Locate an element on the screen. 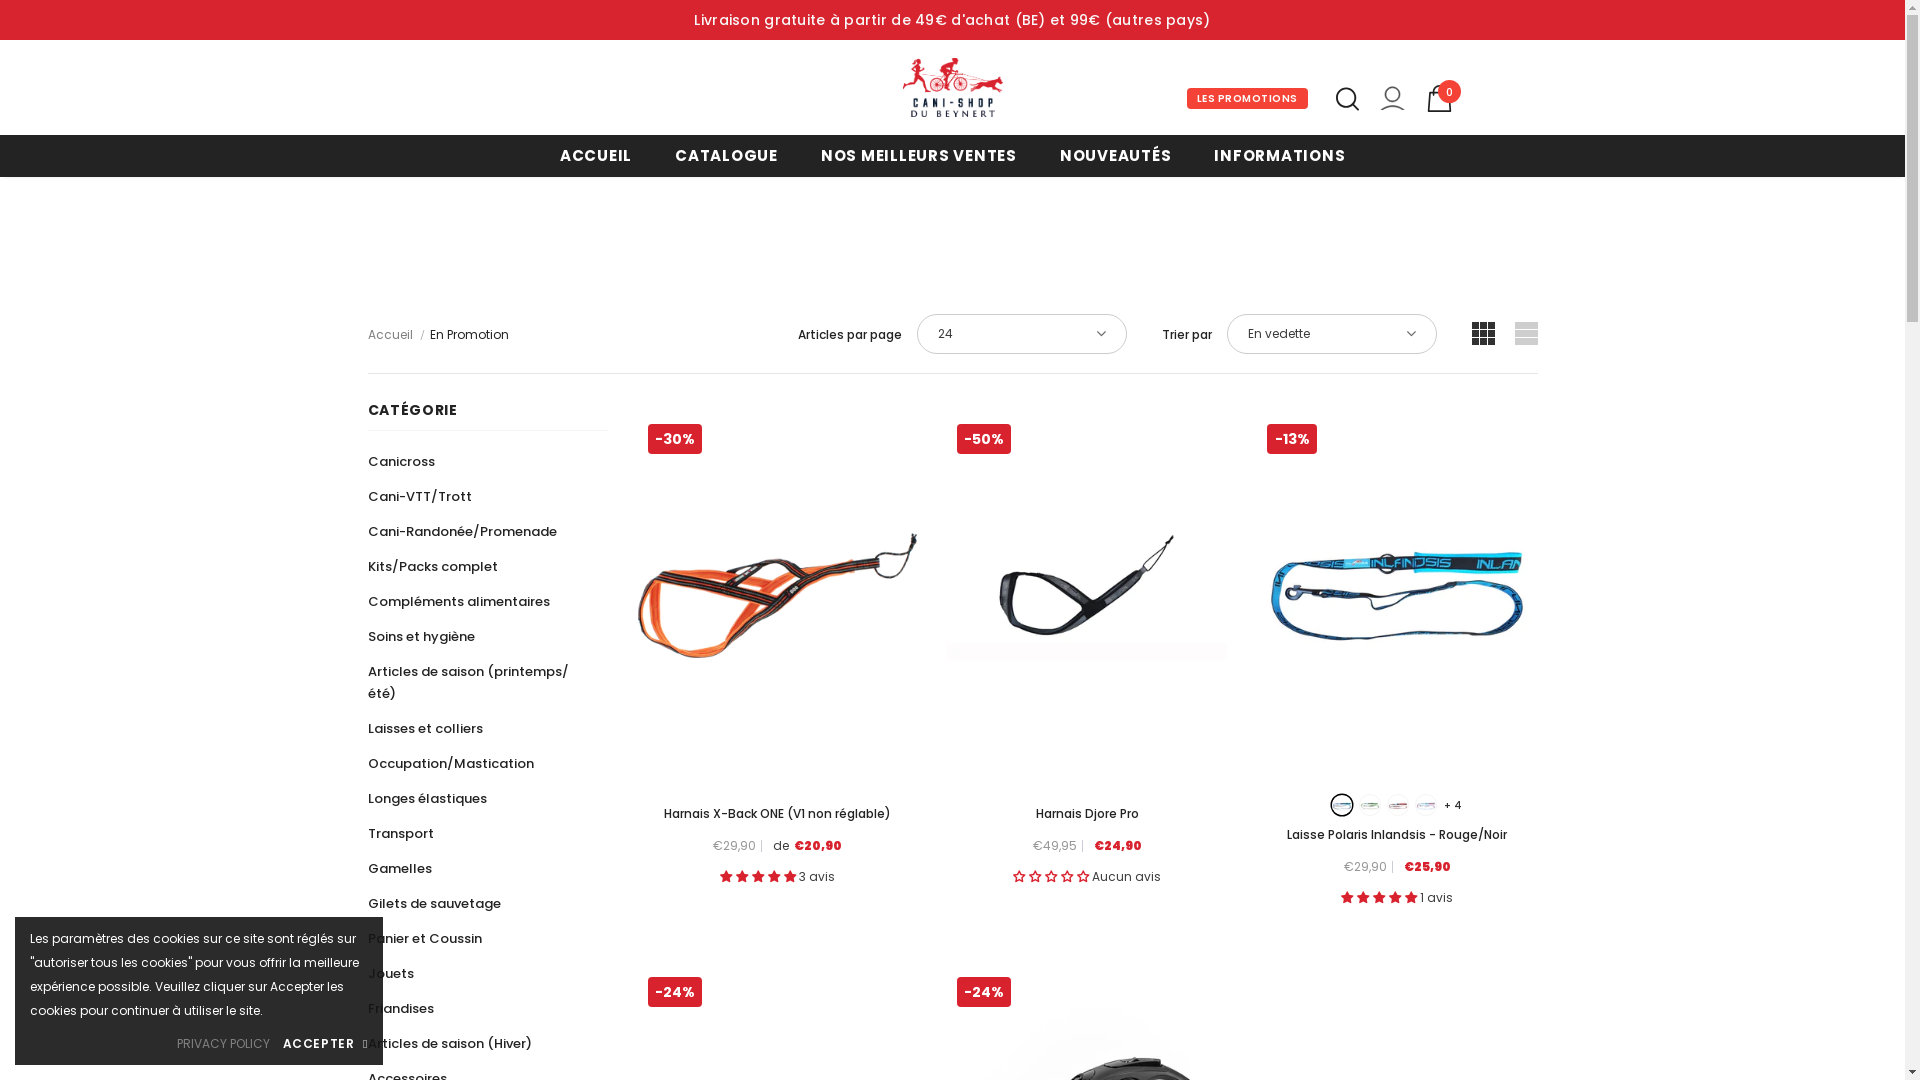 The image size is (1920, 1080). Search Icon is located at coordinates (1348, 99).